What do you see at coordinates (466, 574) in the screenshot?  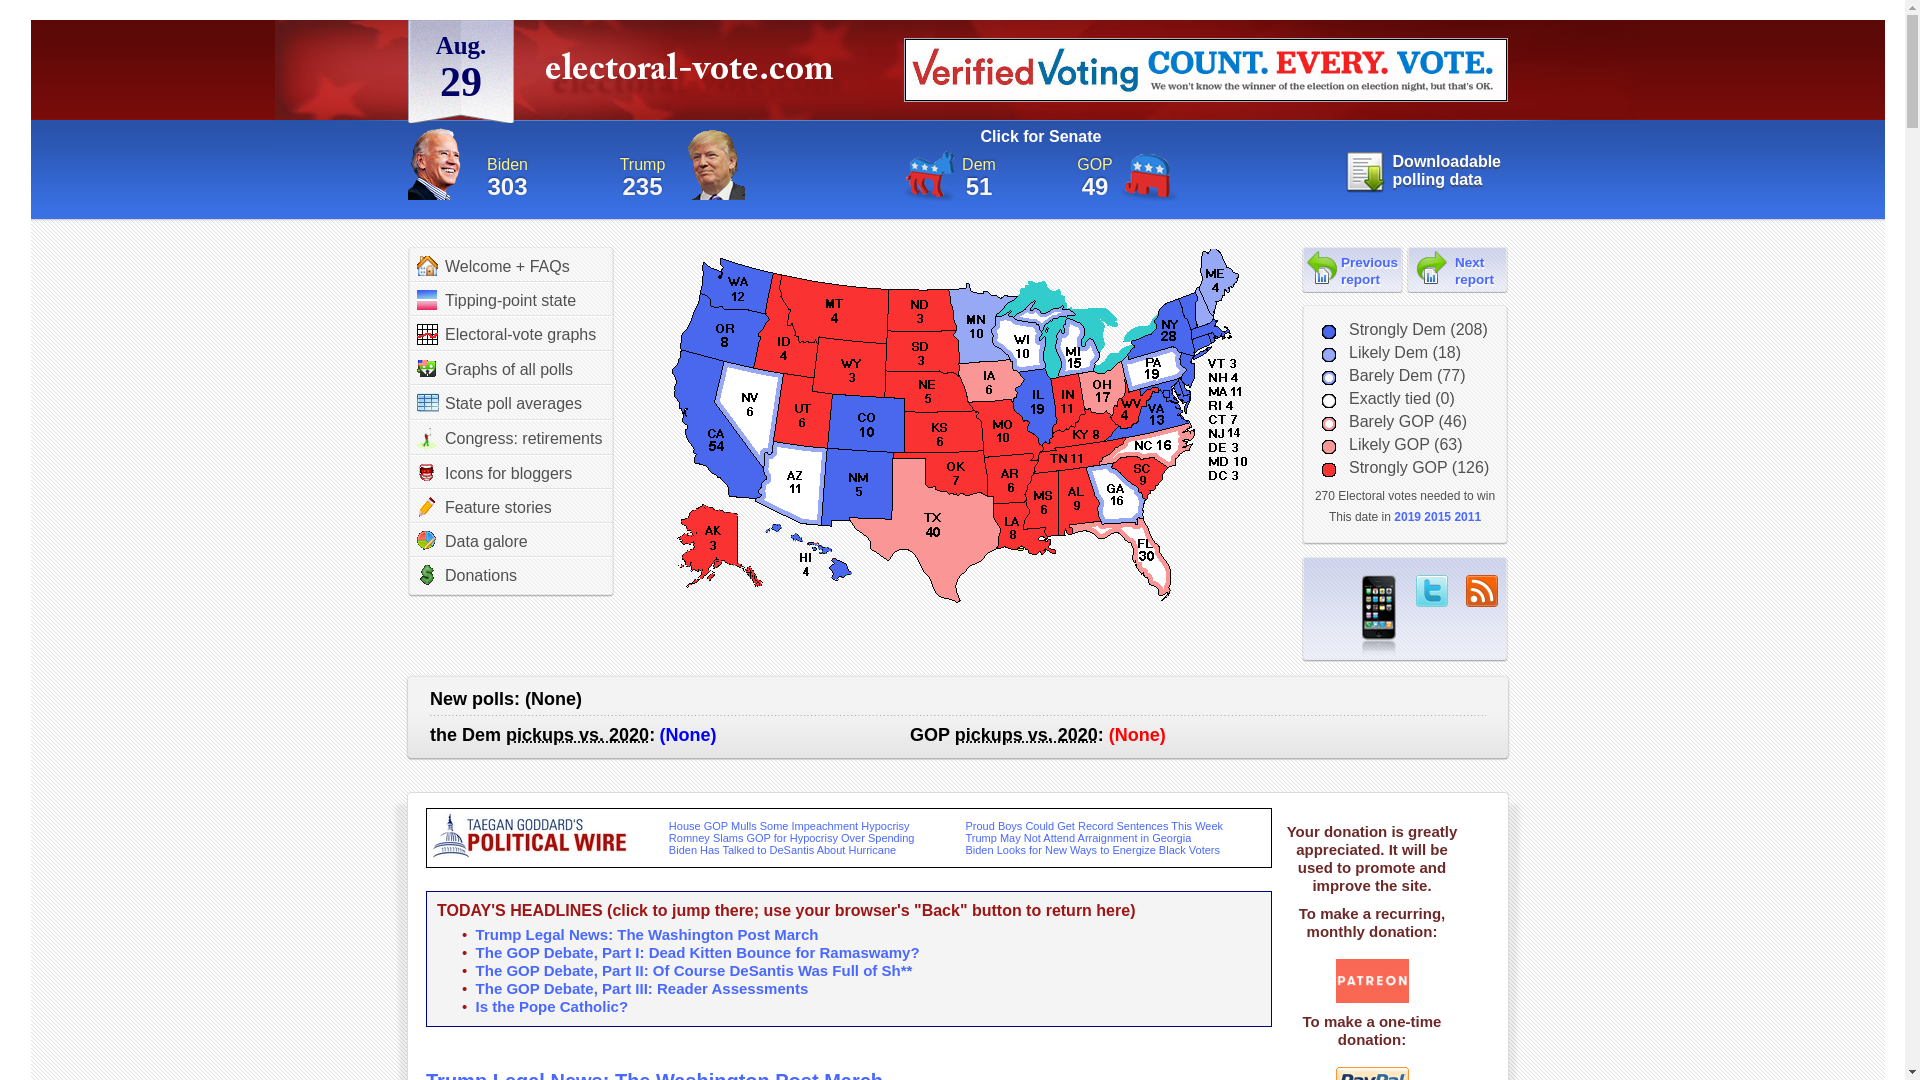 I see `Donations` at bounding box center [466, 574].